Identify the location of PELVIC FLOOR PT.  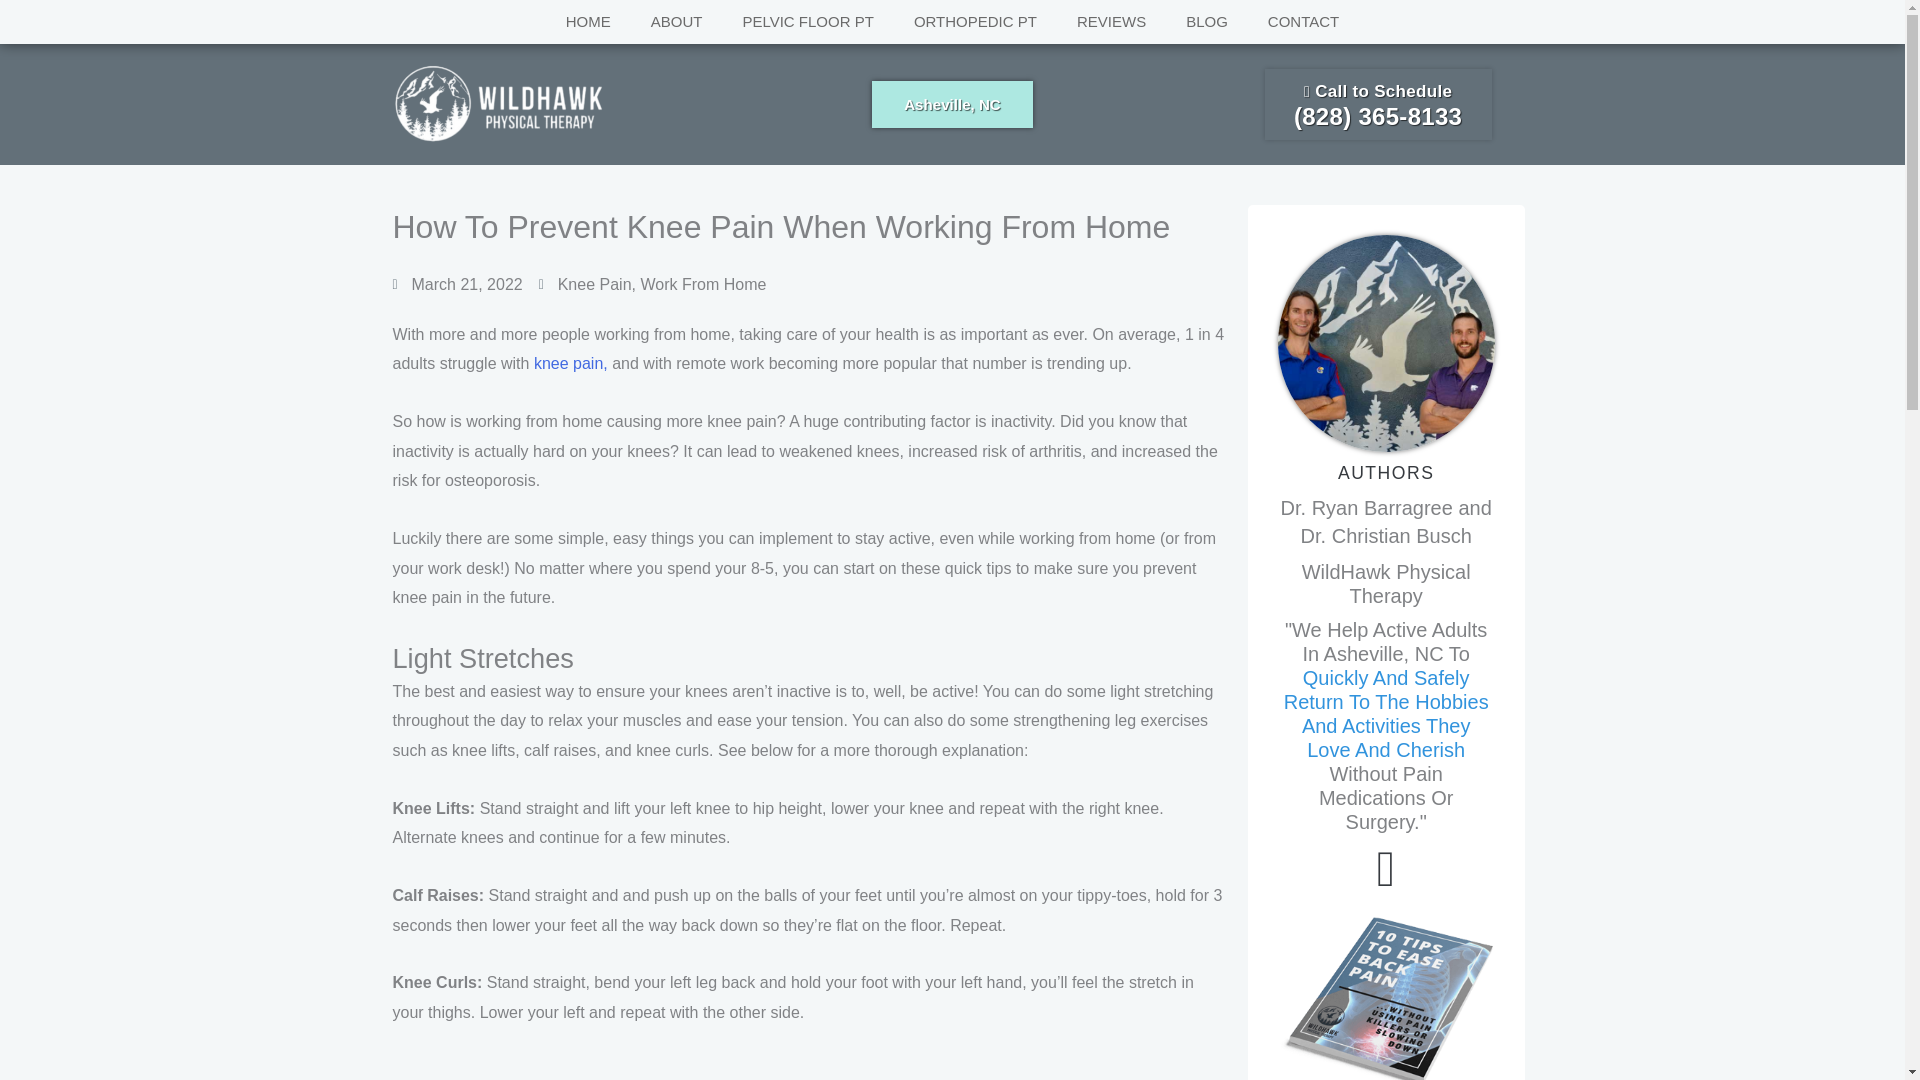
(806, 22).